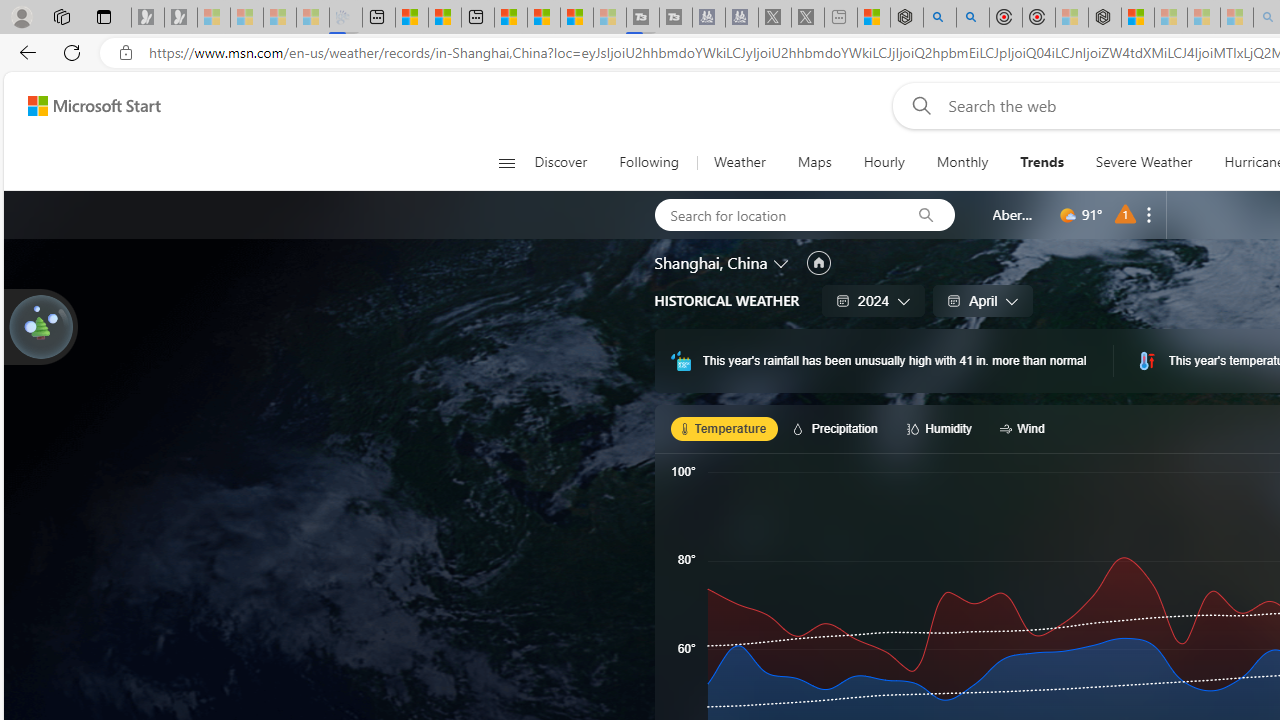 The height and width of the screenshot is (720, 1280). What do you see at coordinates (40, 325) in the screenshot?
I see `Join us in planting real trees to help our planet!` at bounding box center [40, 325].